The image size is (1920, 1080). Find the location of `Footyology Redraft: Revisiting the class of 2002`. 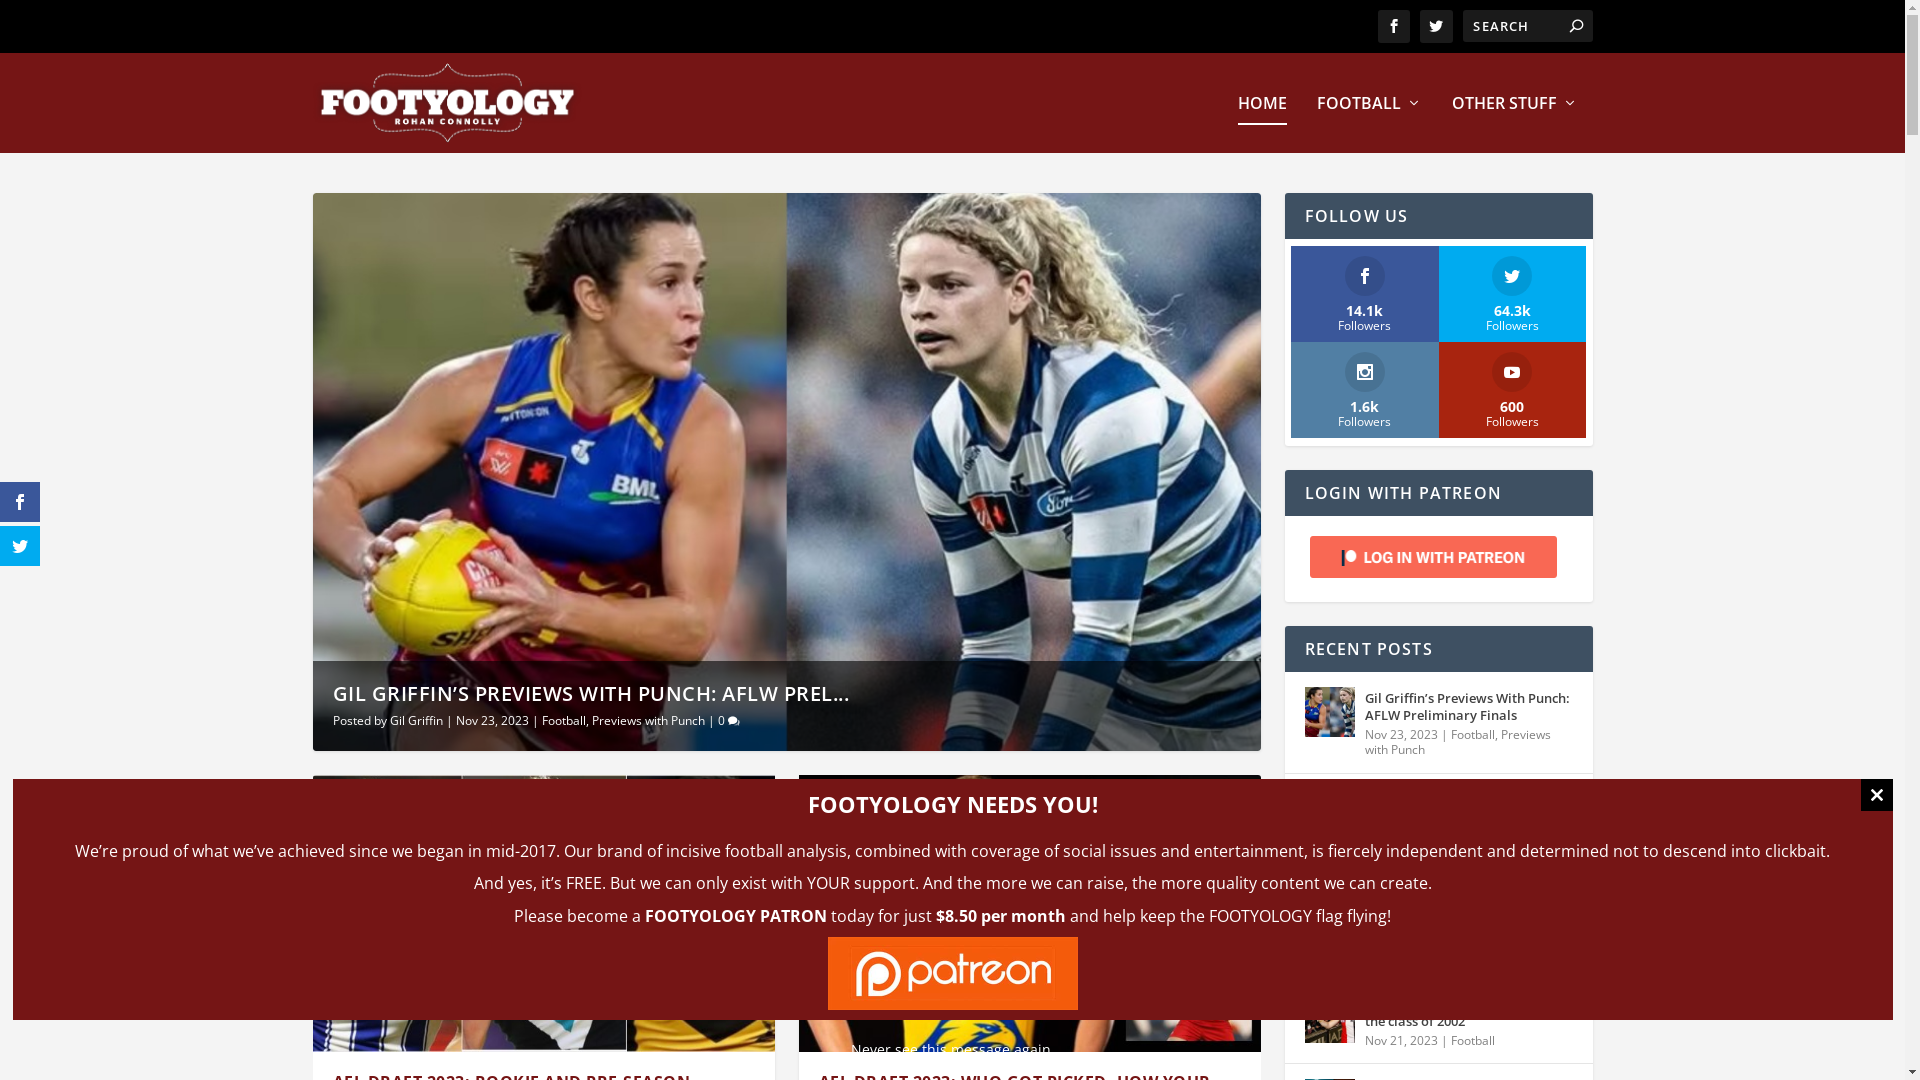

Footyology Redraft: Revisiting the class of 2002 is located at coordinates (1329, 1018).